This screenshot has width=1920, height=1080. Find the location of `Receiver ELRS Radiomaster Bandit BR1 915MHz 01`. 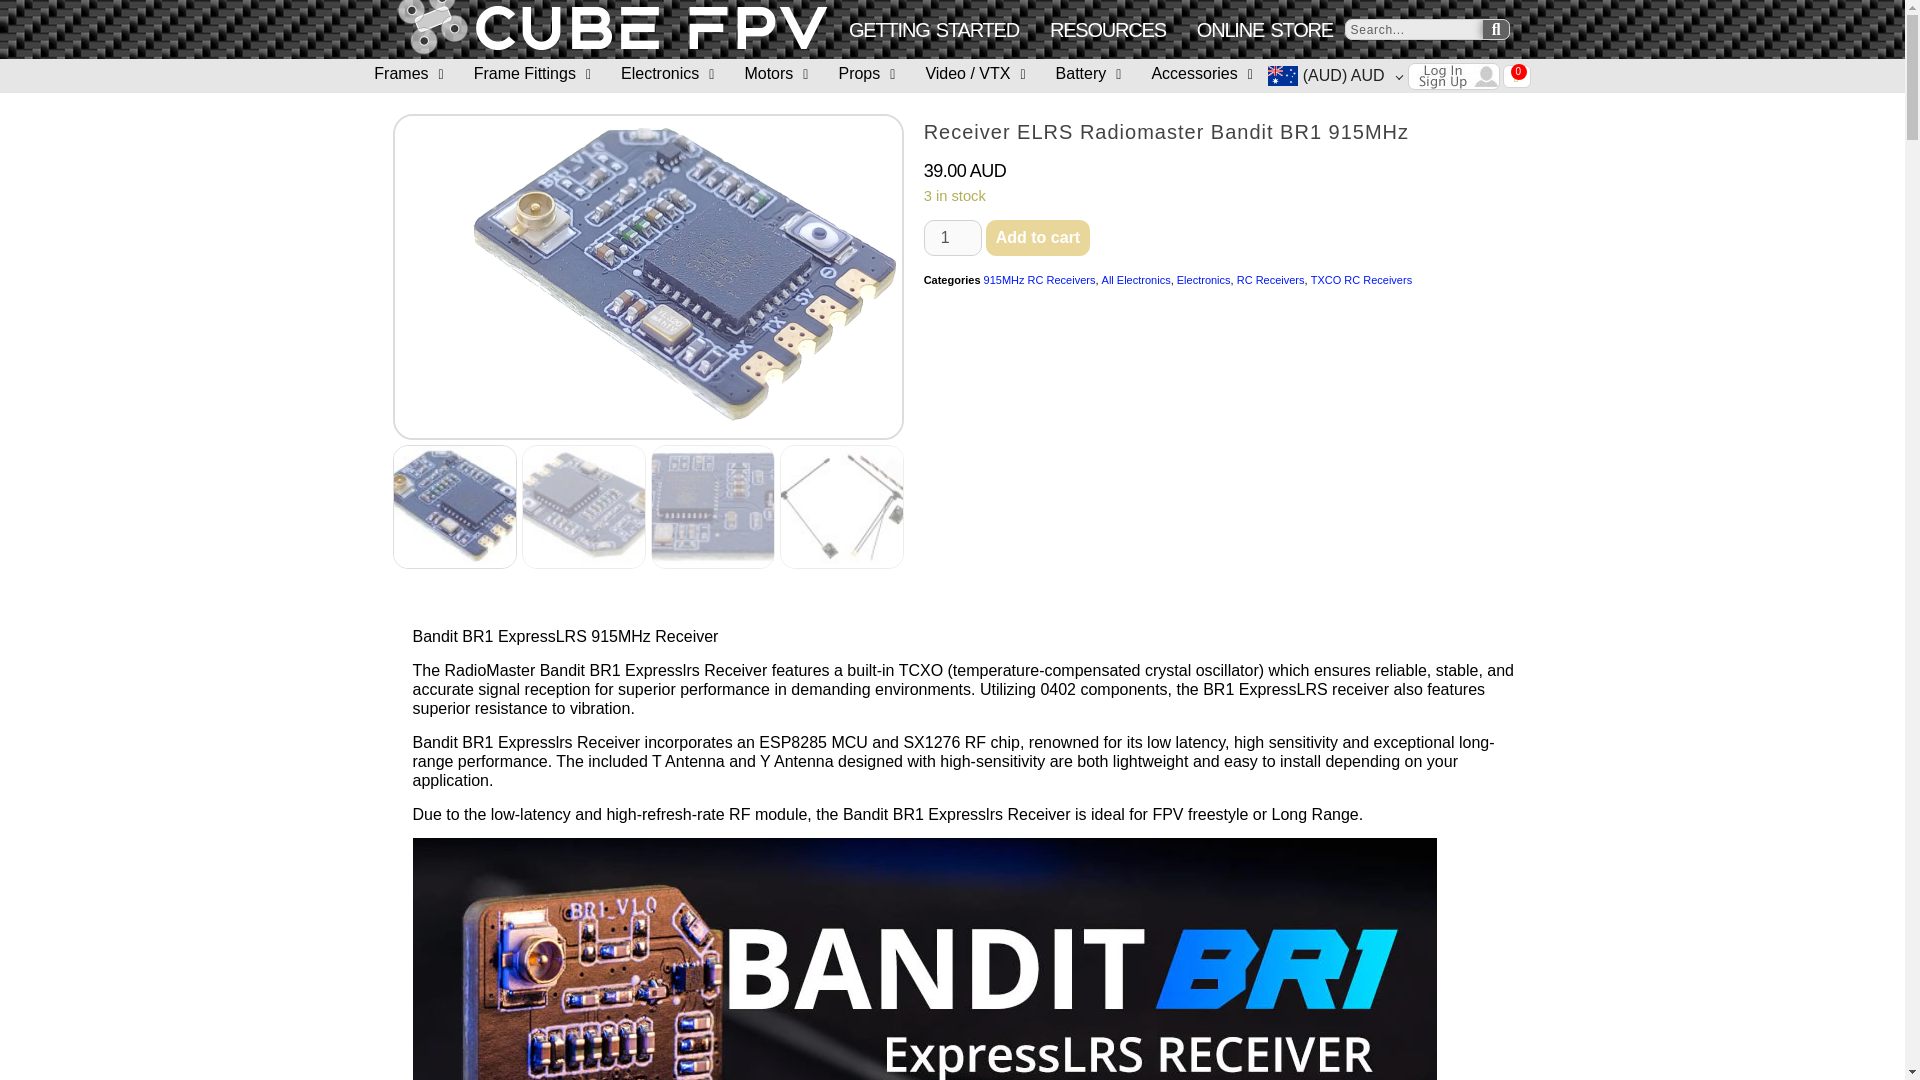

Receiver ELRS Radiomaster Bandit BR1 915MHz 01 is located at coordinates (679, 276).